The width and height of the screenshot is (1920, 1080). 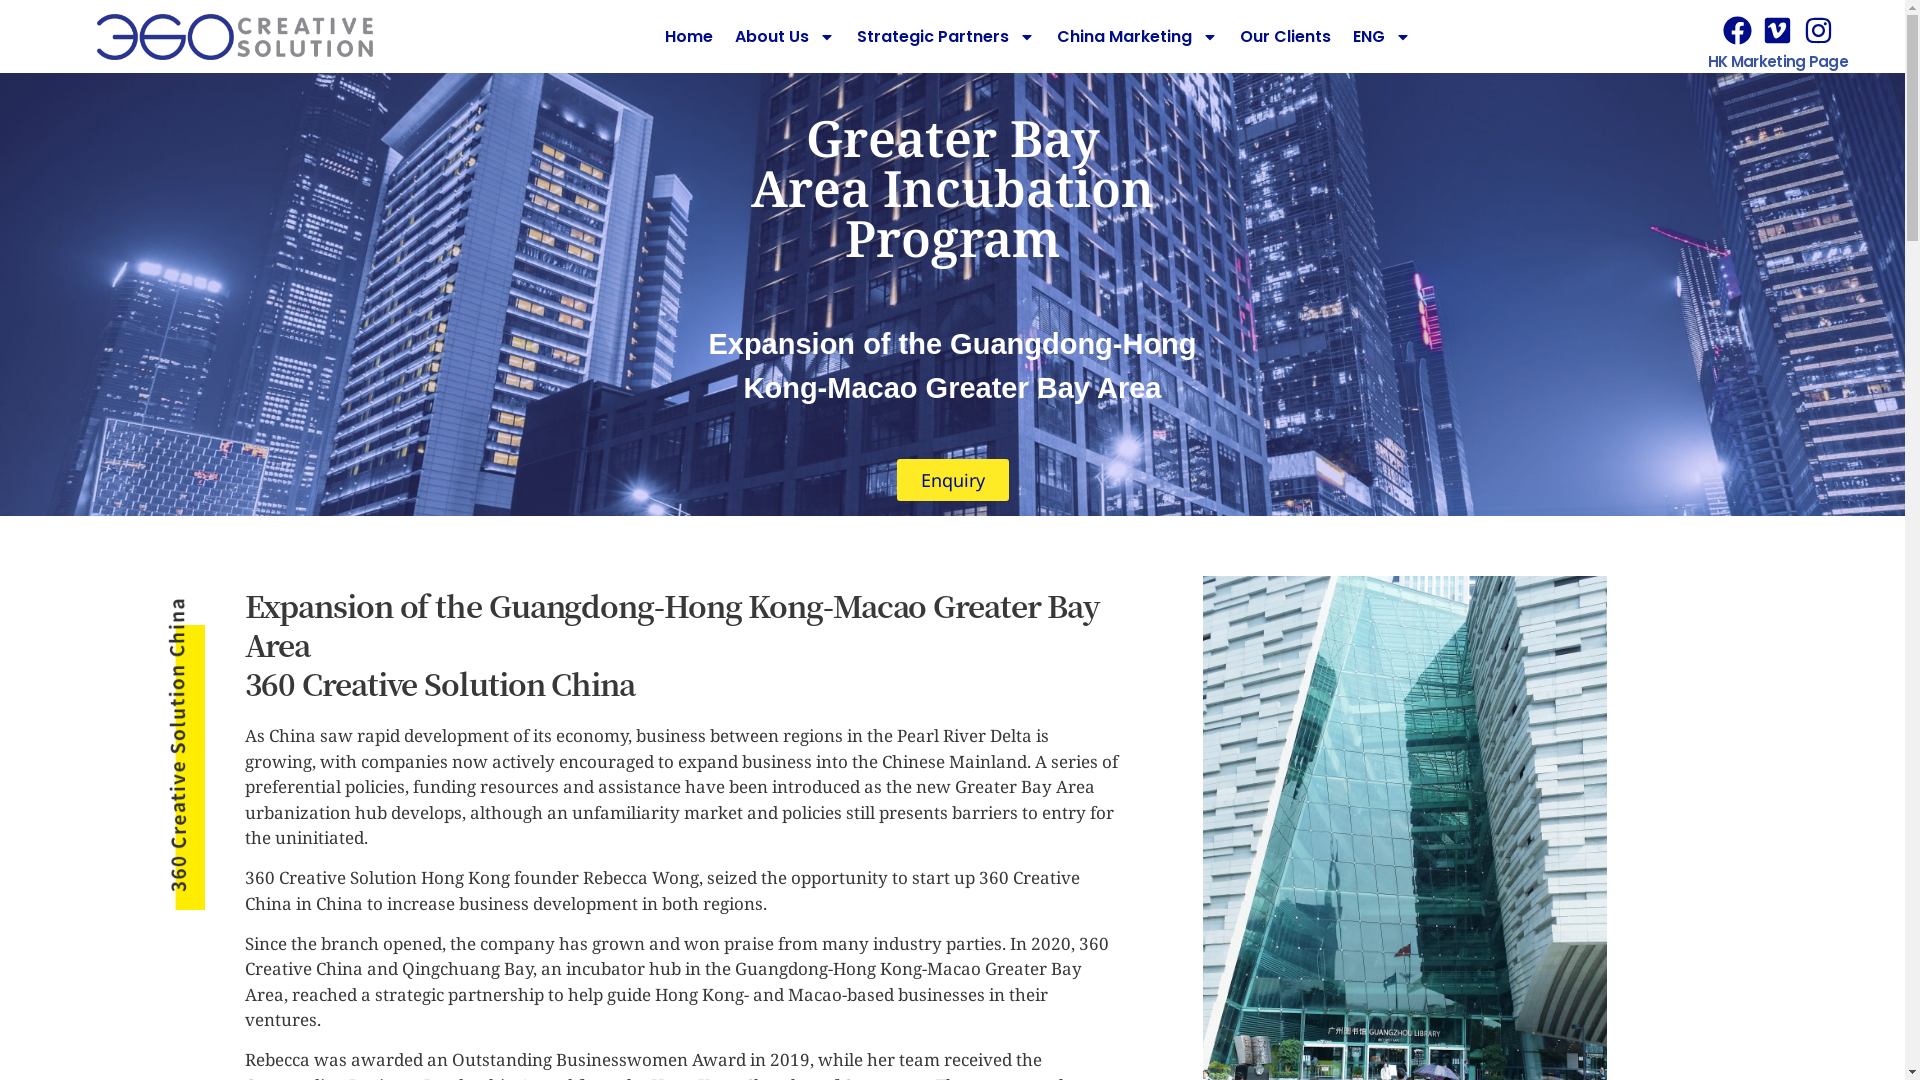 What do you see at coordinates (1138, 37) in the screenshot?
I see `China Marketing` at bounding box center [1138, 37].